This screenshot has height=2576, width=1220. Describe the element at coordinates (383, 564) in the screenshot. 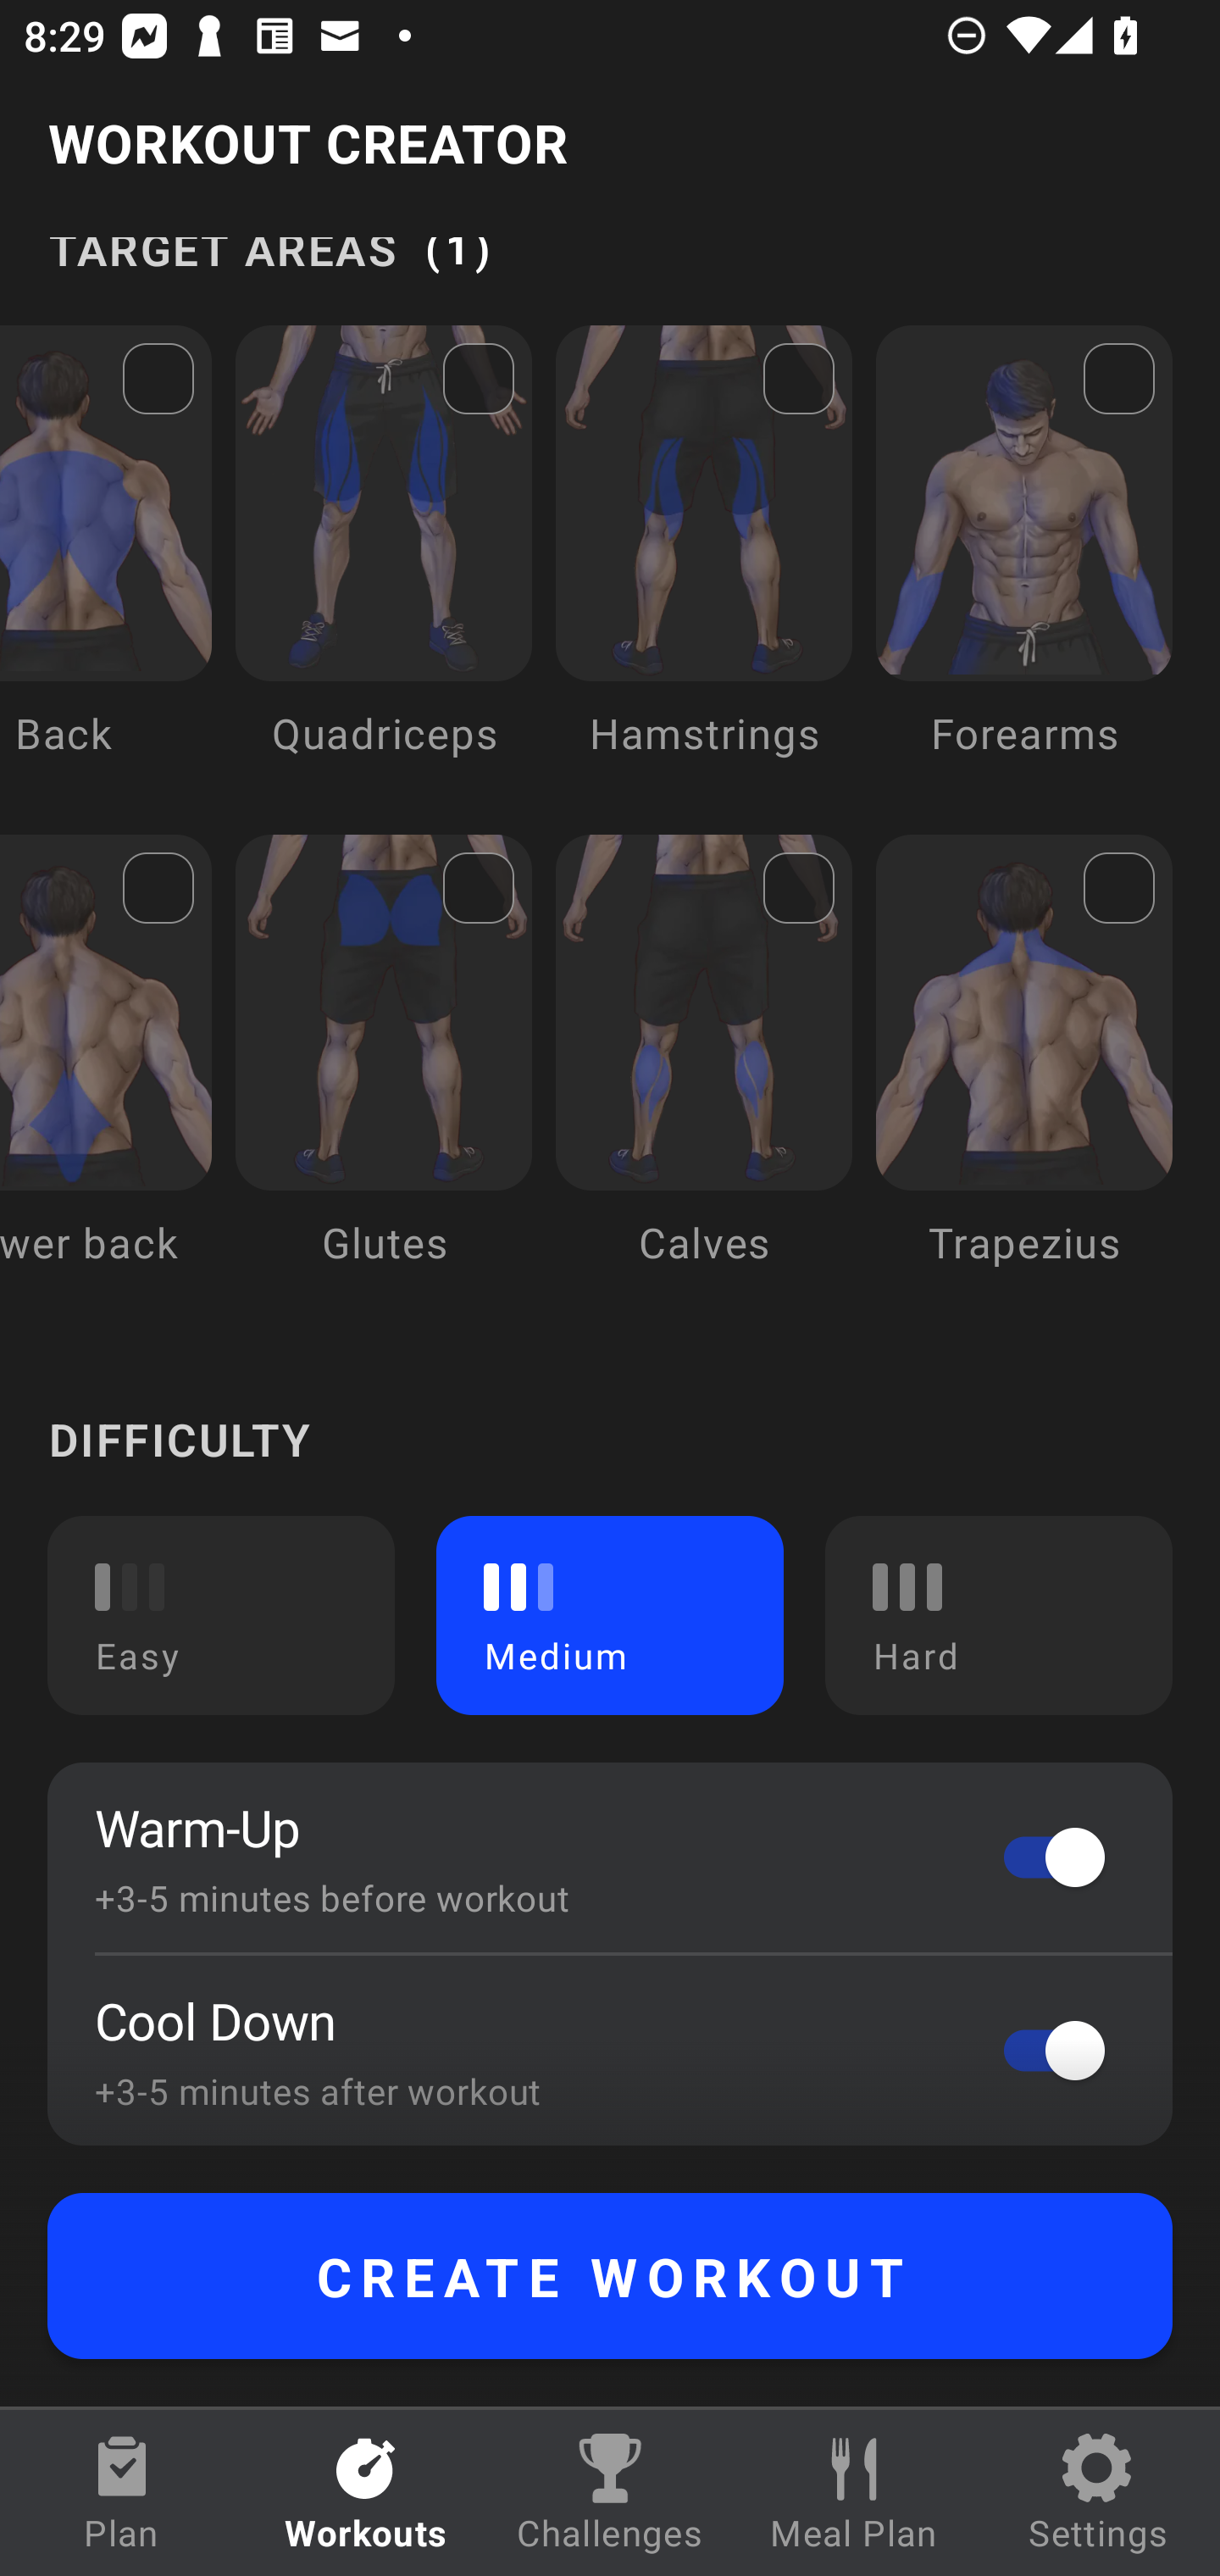

I see `Quadriceps` at that location.